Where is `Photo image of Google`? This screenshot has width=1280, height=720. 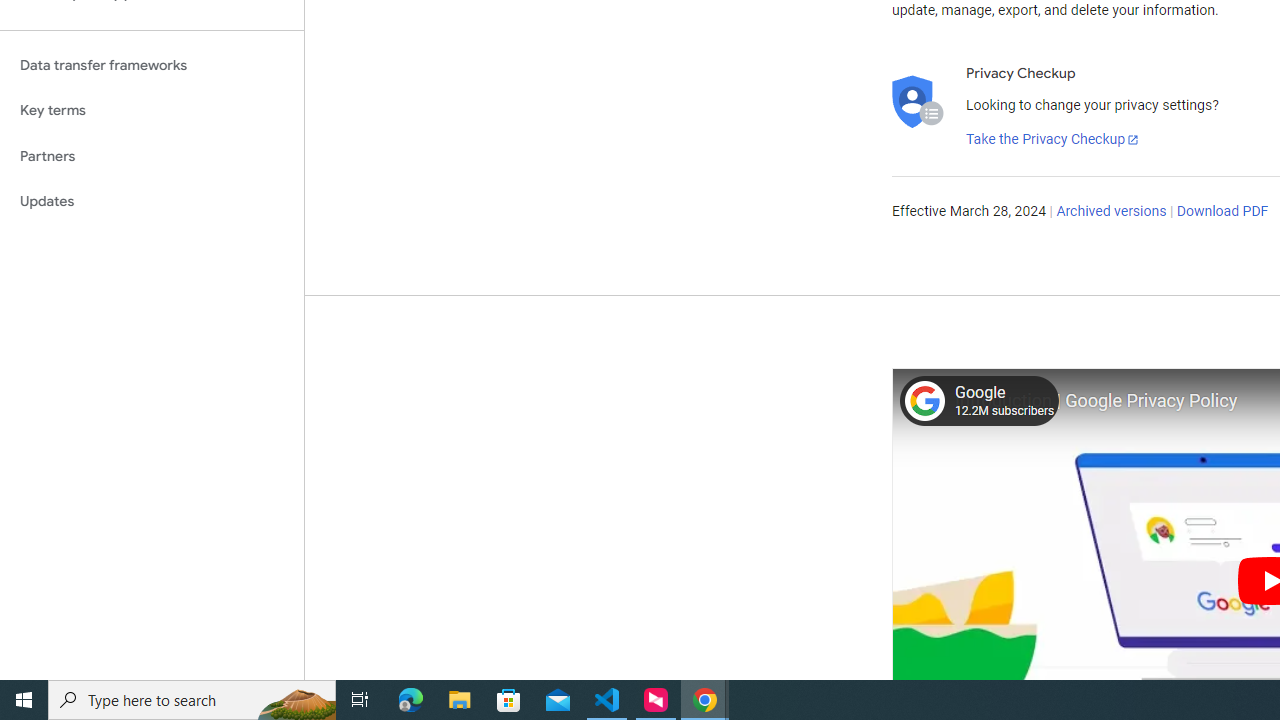 Photo image of Google is located at coordinates (924, 400).